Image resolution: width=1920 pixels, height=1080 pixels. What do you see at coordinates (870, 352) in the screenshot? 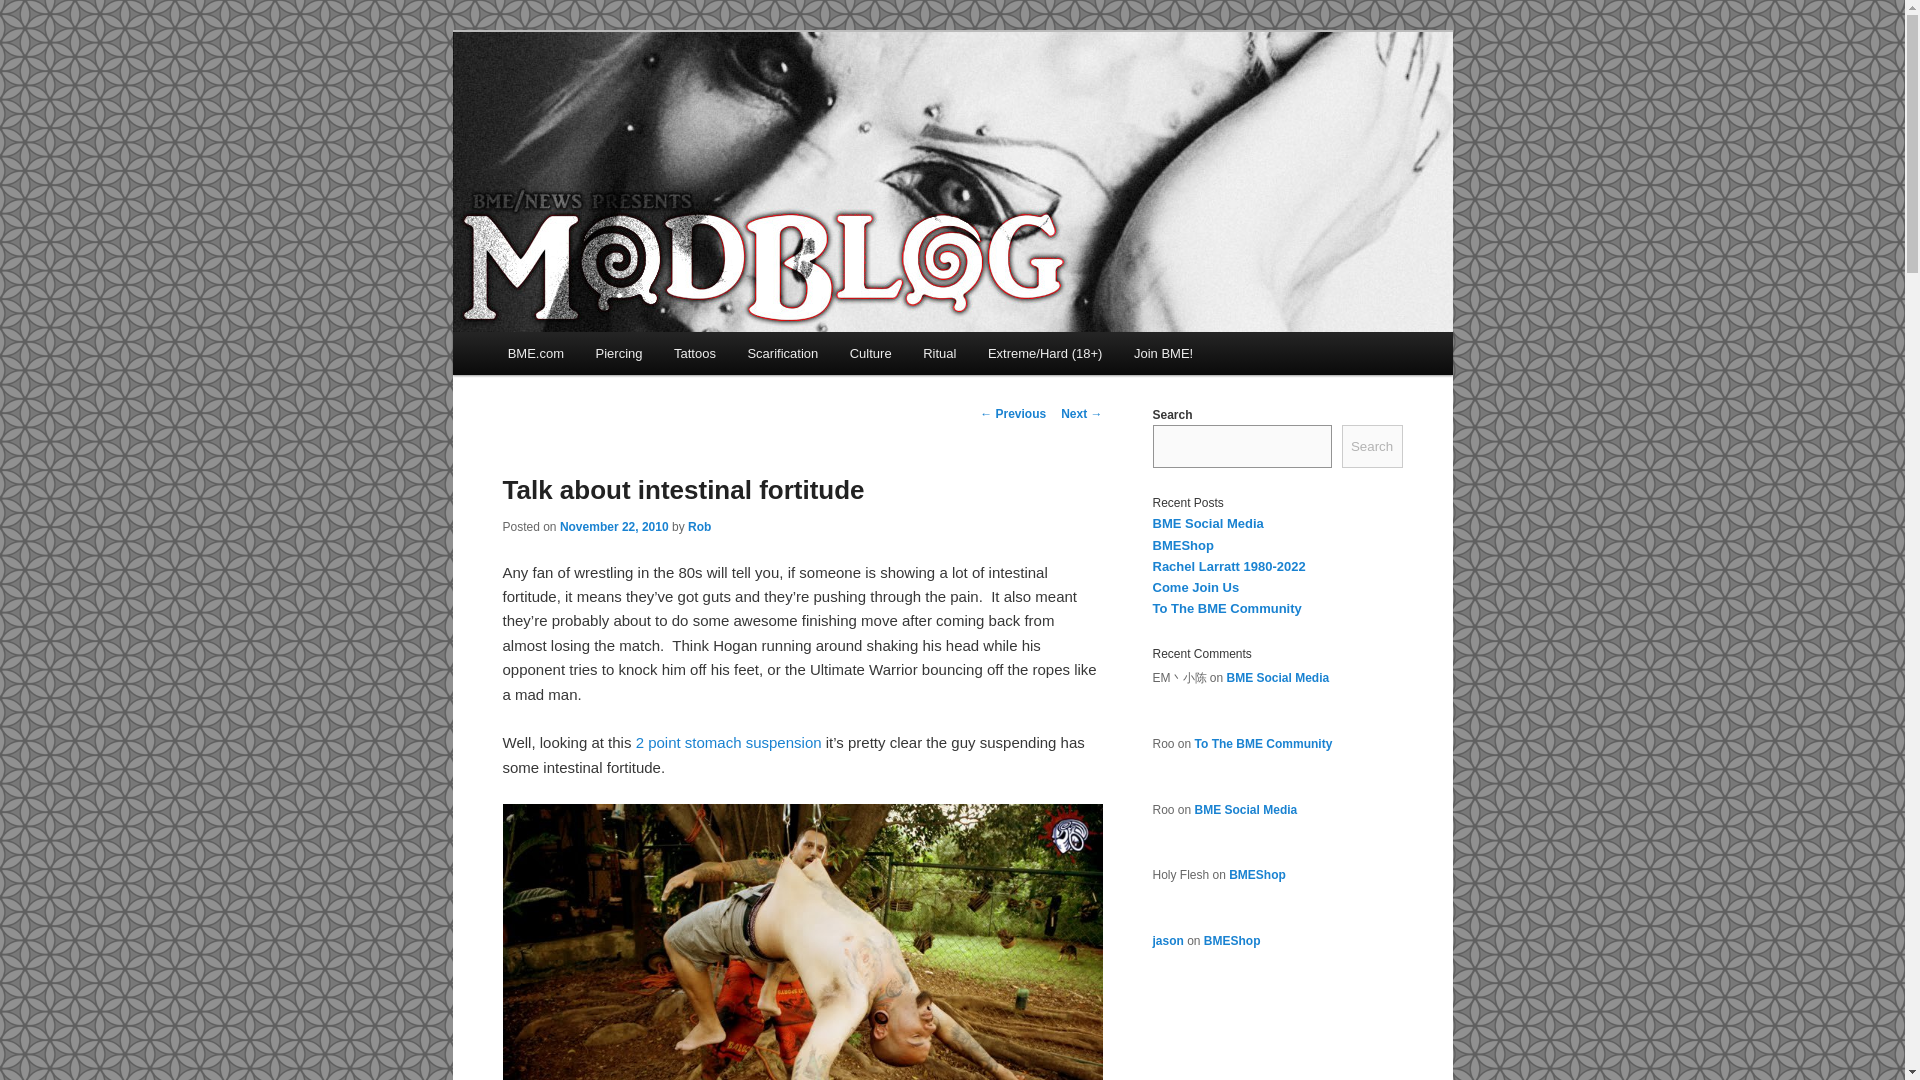
I see `Culture` at bounding box center [870, 352].